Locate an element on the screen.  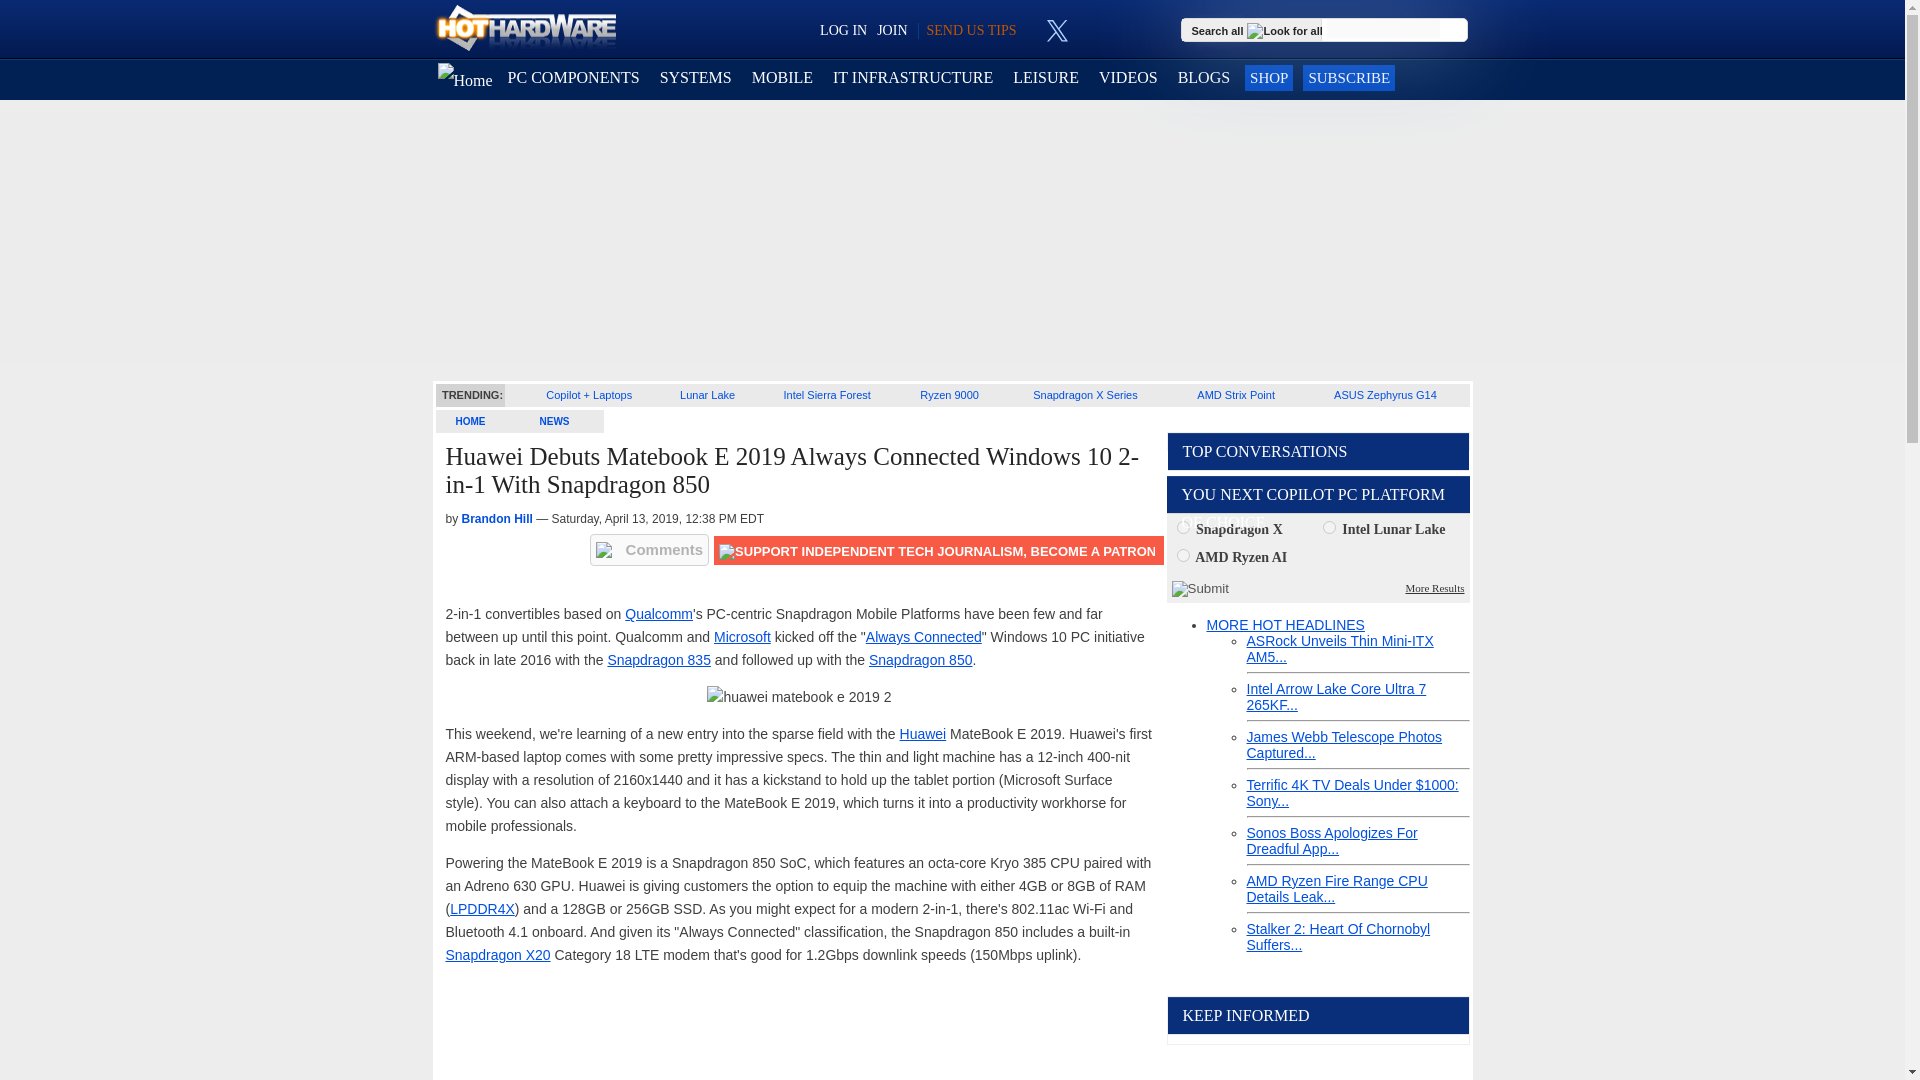
758 is located at coordinates (1329, 526).